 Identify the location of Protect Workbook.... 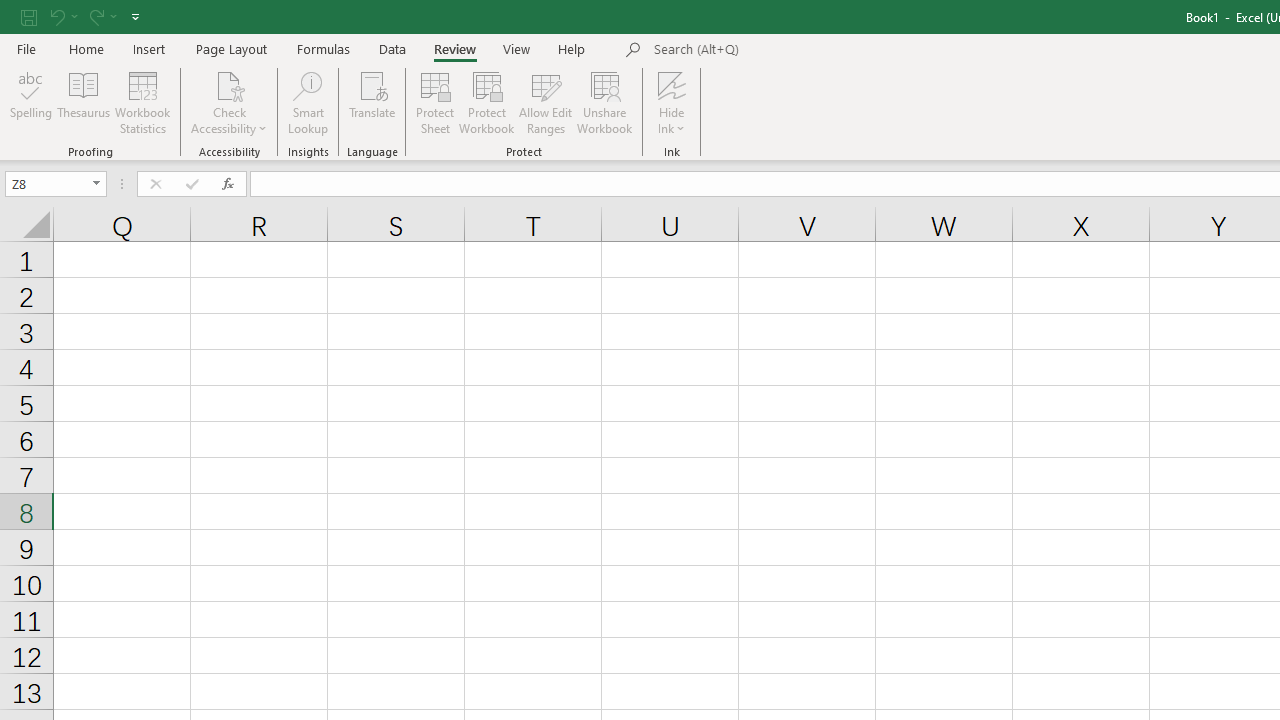
(486, 102).